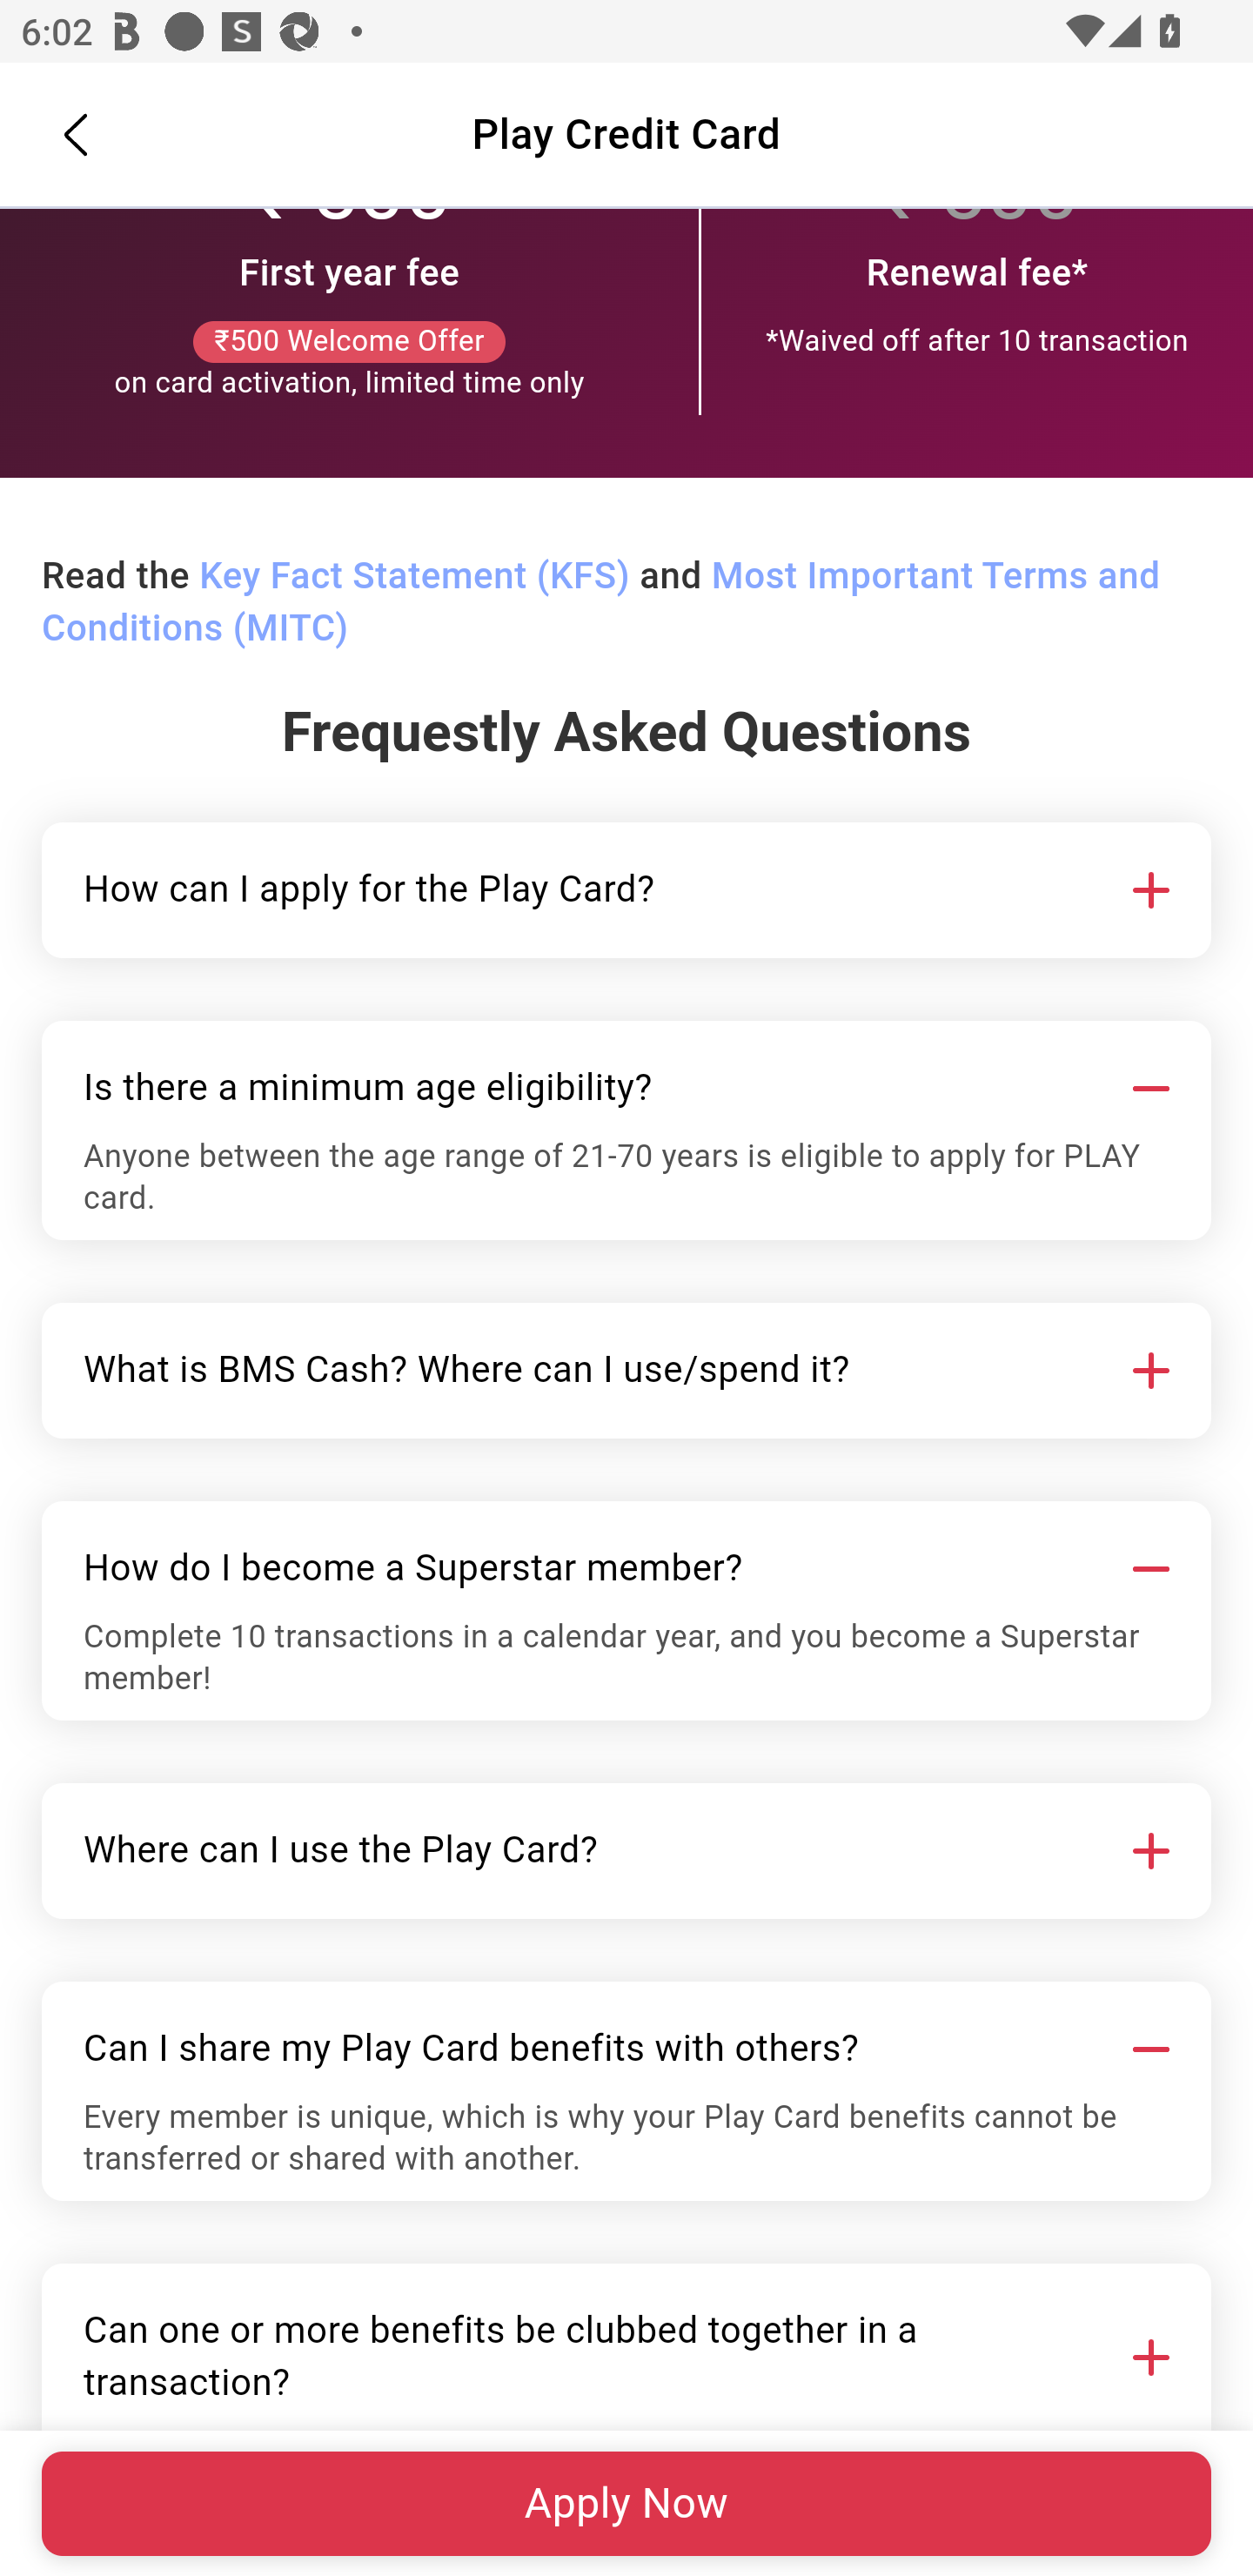 This screenshot has width=1253, height=2576. What do you see at coordinates (414, 578) in the screenshot?
I see `Key Fact Statement (KFS)` at bounding box center [414, 578].